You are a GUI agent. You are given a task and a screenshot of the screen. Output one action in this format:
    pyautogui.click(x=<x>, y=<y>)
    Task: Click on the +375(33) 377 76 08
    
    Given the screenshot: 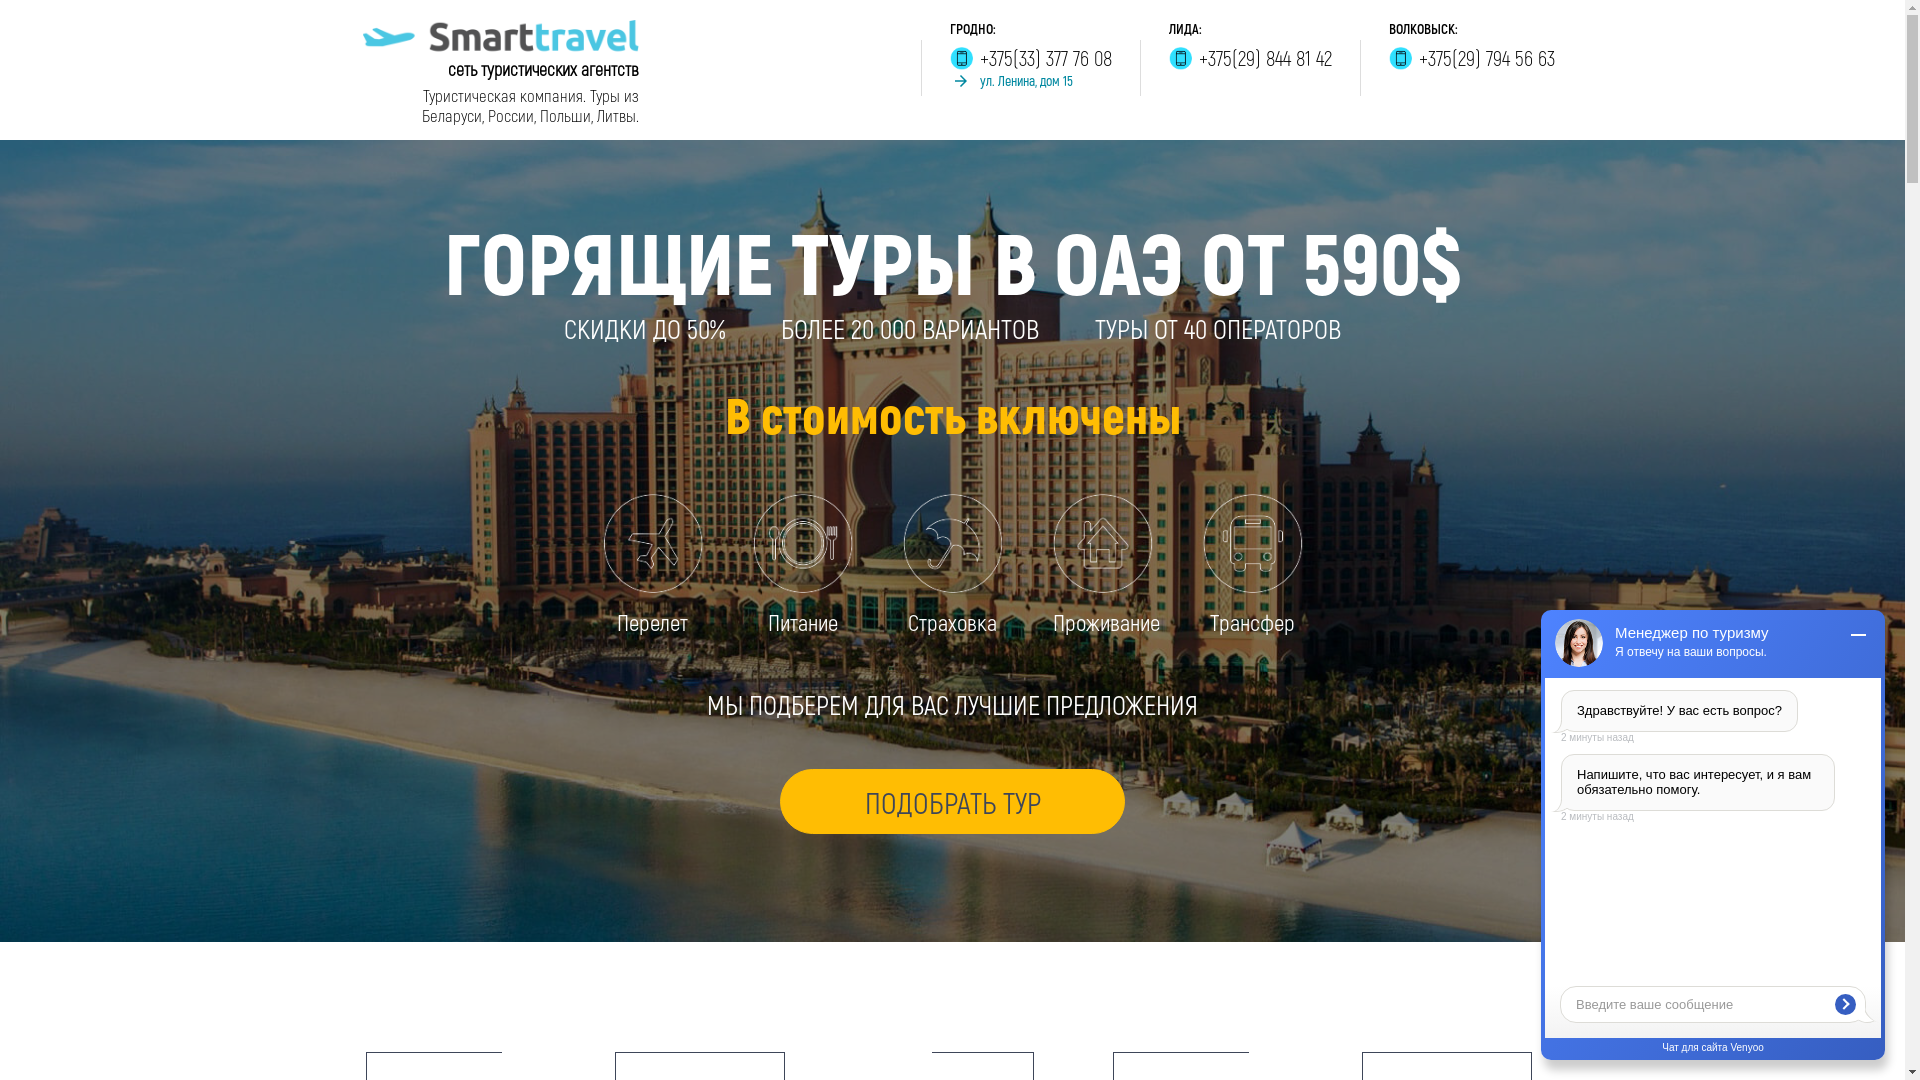 What is the action you would take?
    pyautogui.click(x=1031, y=58)
    